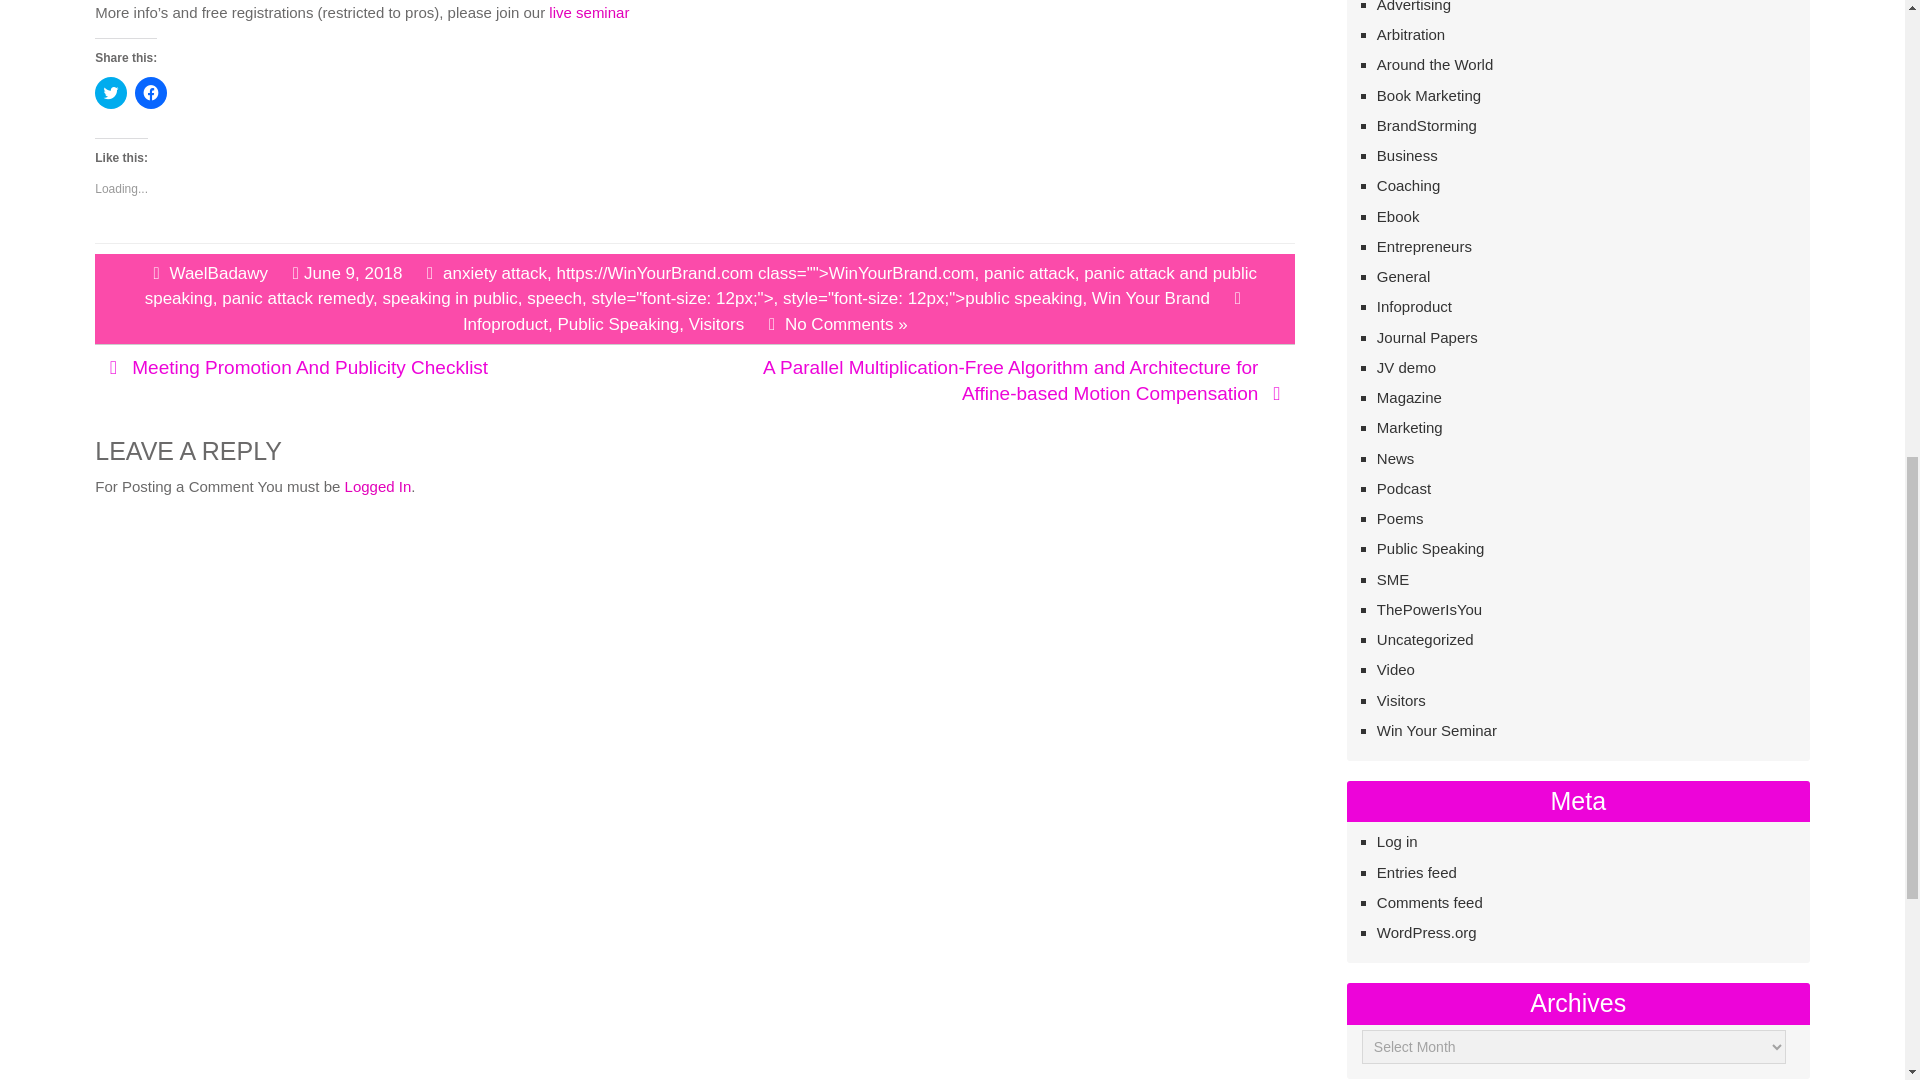 The height and width of the screenshot is (1080, 1920). I want to click on Click to share on Facebook, so click(150, 92).